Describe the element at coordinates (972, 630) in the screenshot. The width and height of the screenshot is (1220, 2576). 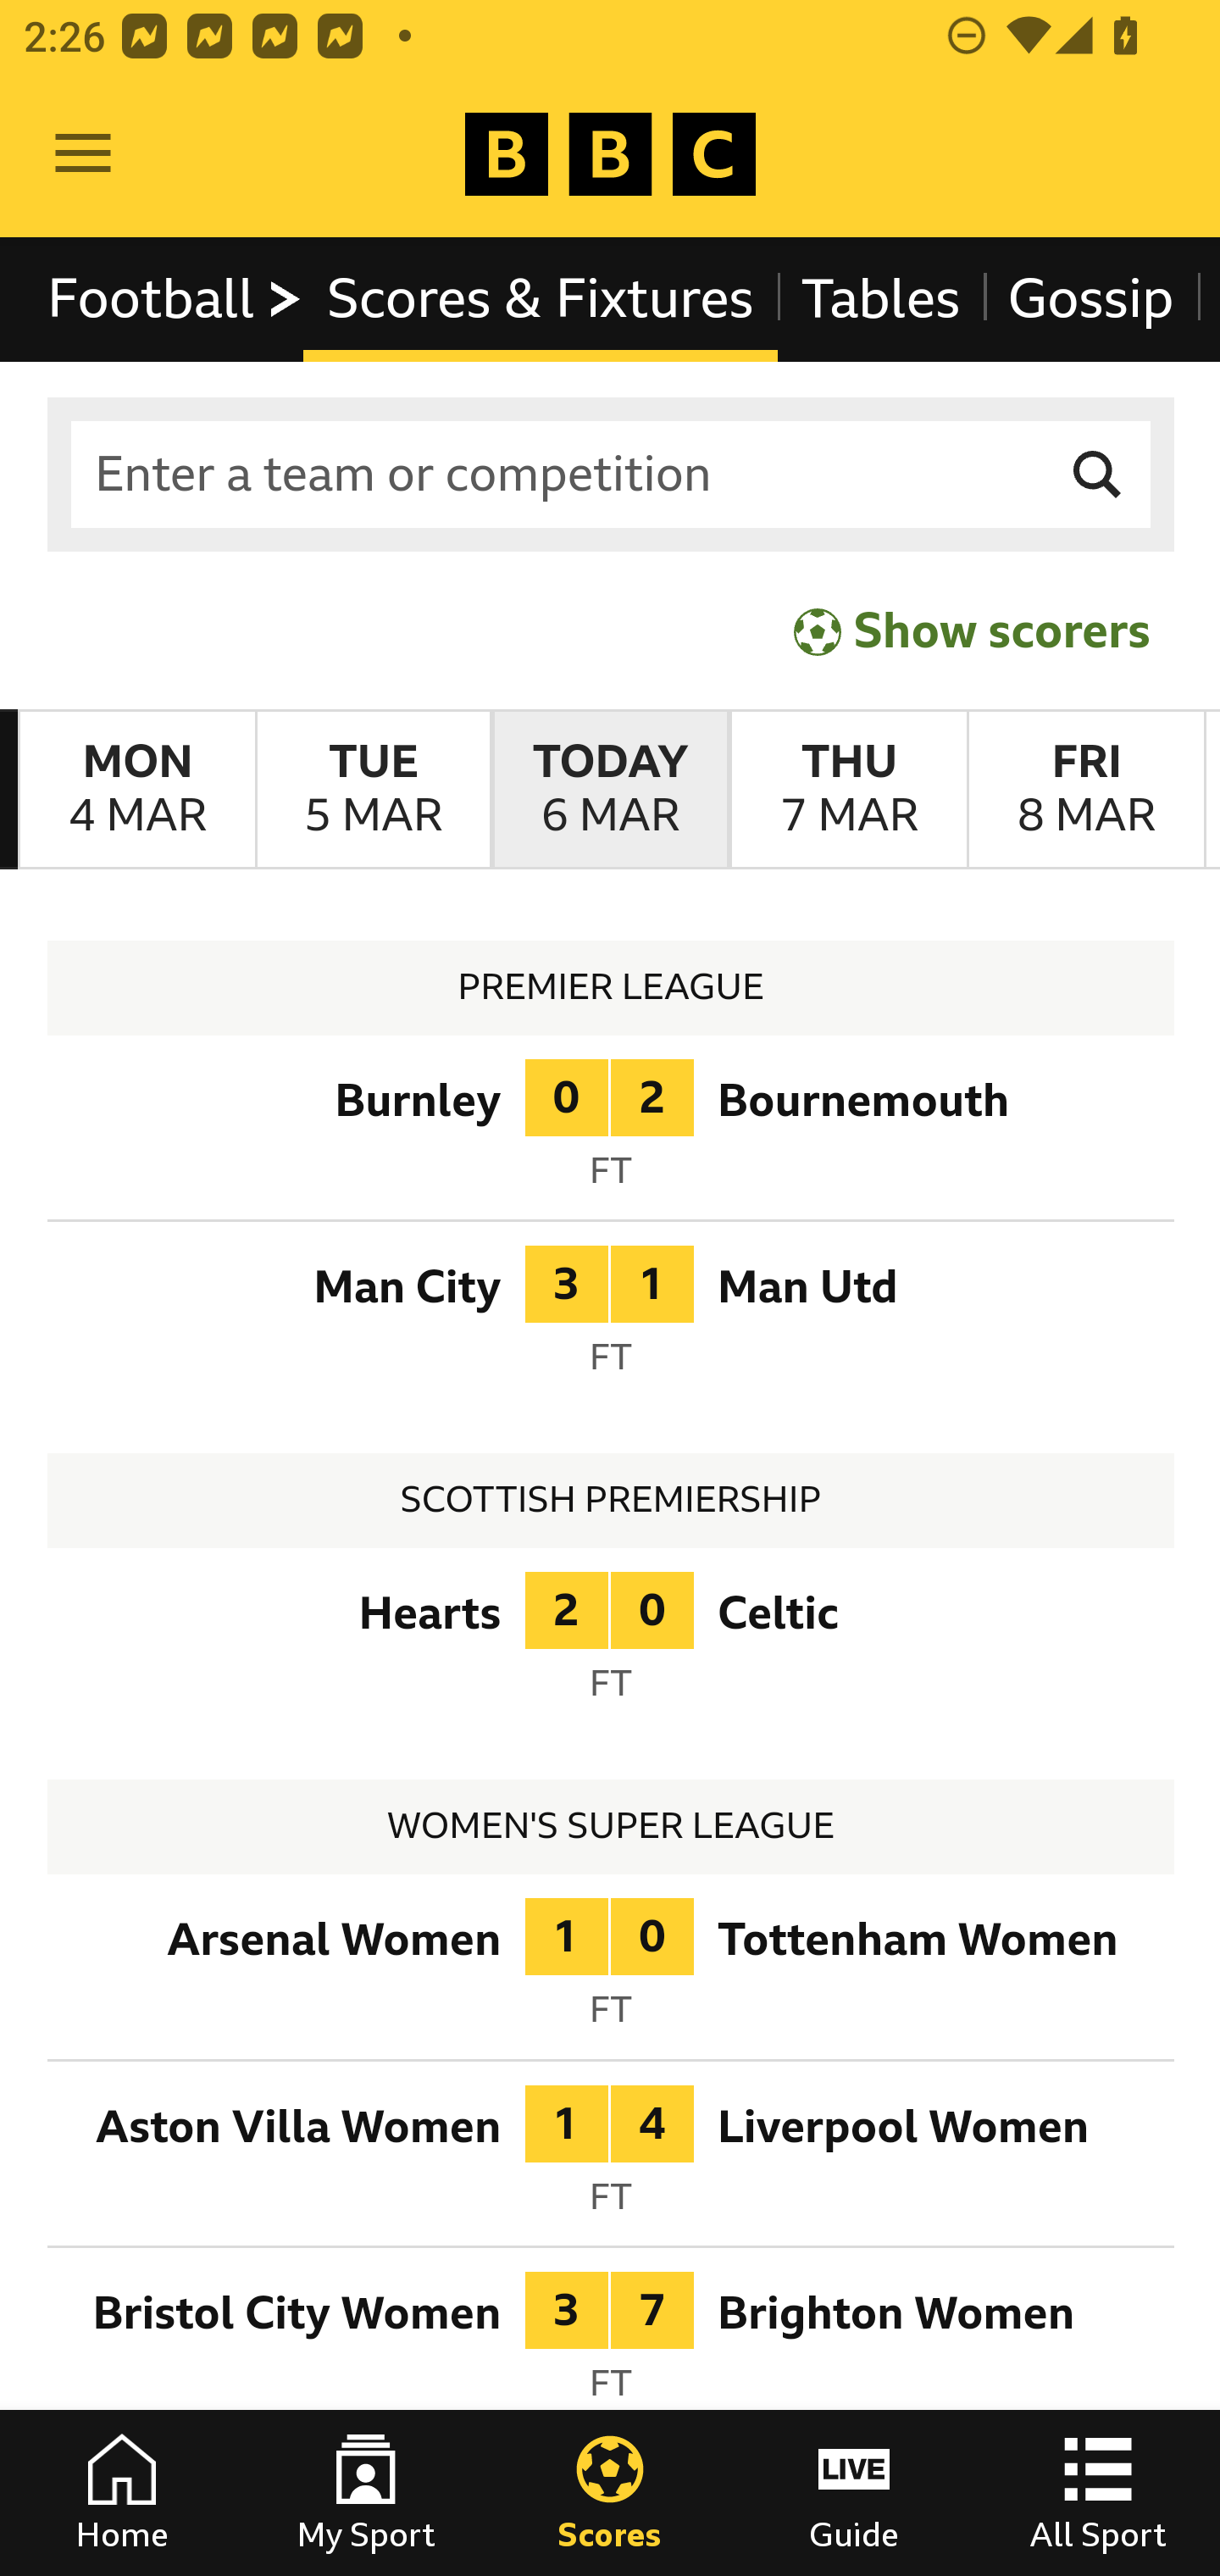
I see `Show scorers` at that location.